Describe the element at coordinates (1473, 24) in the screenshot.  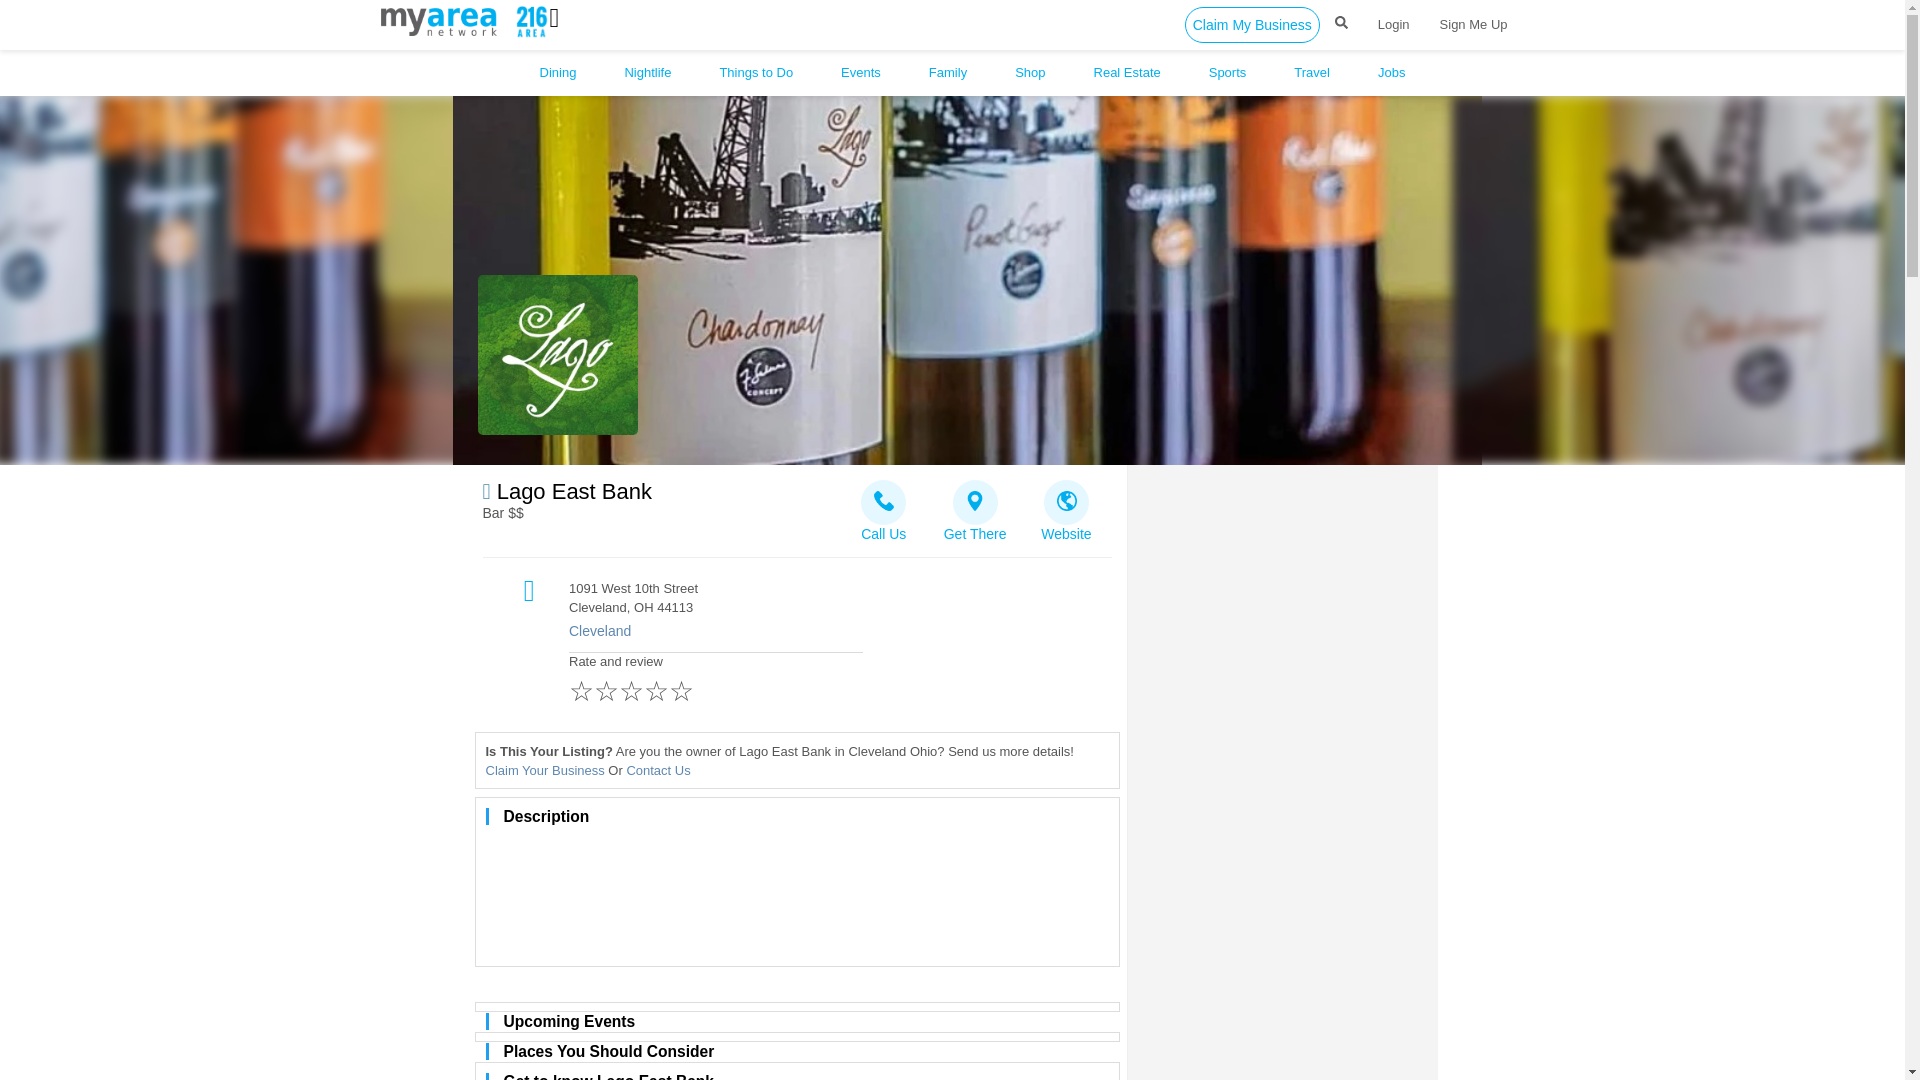
I see `Sign Me Up` at that location.